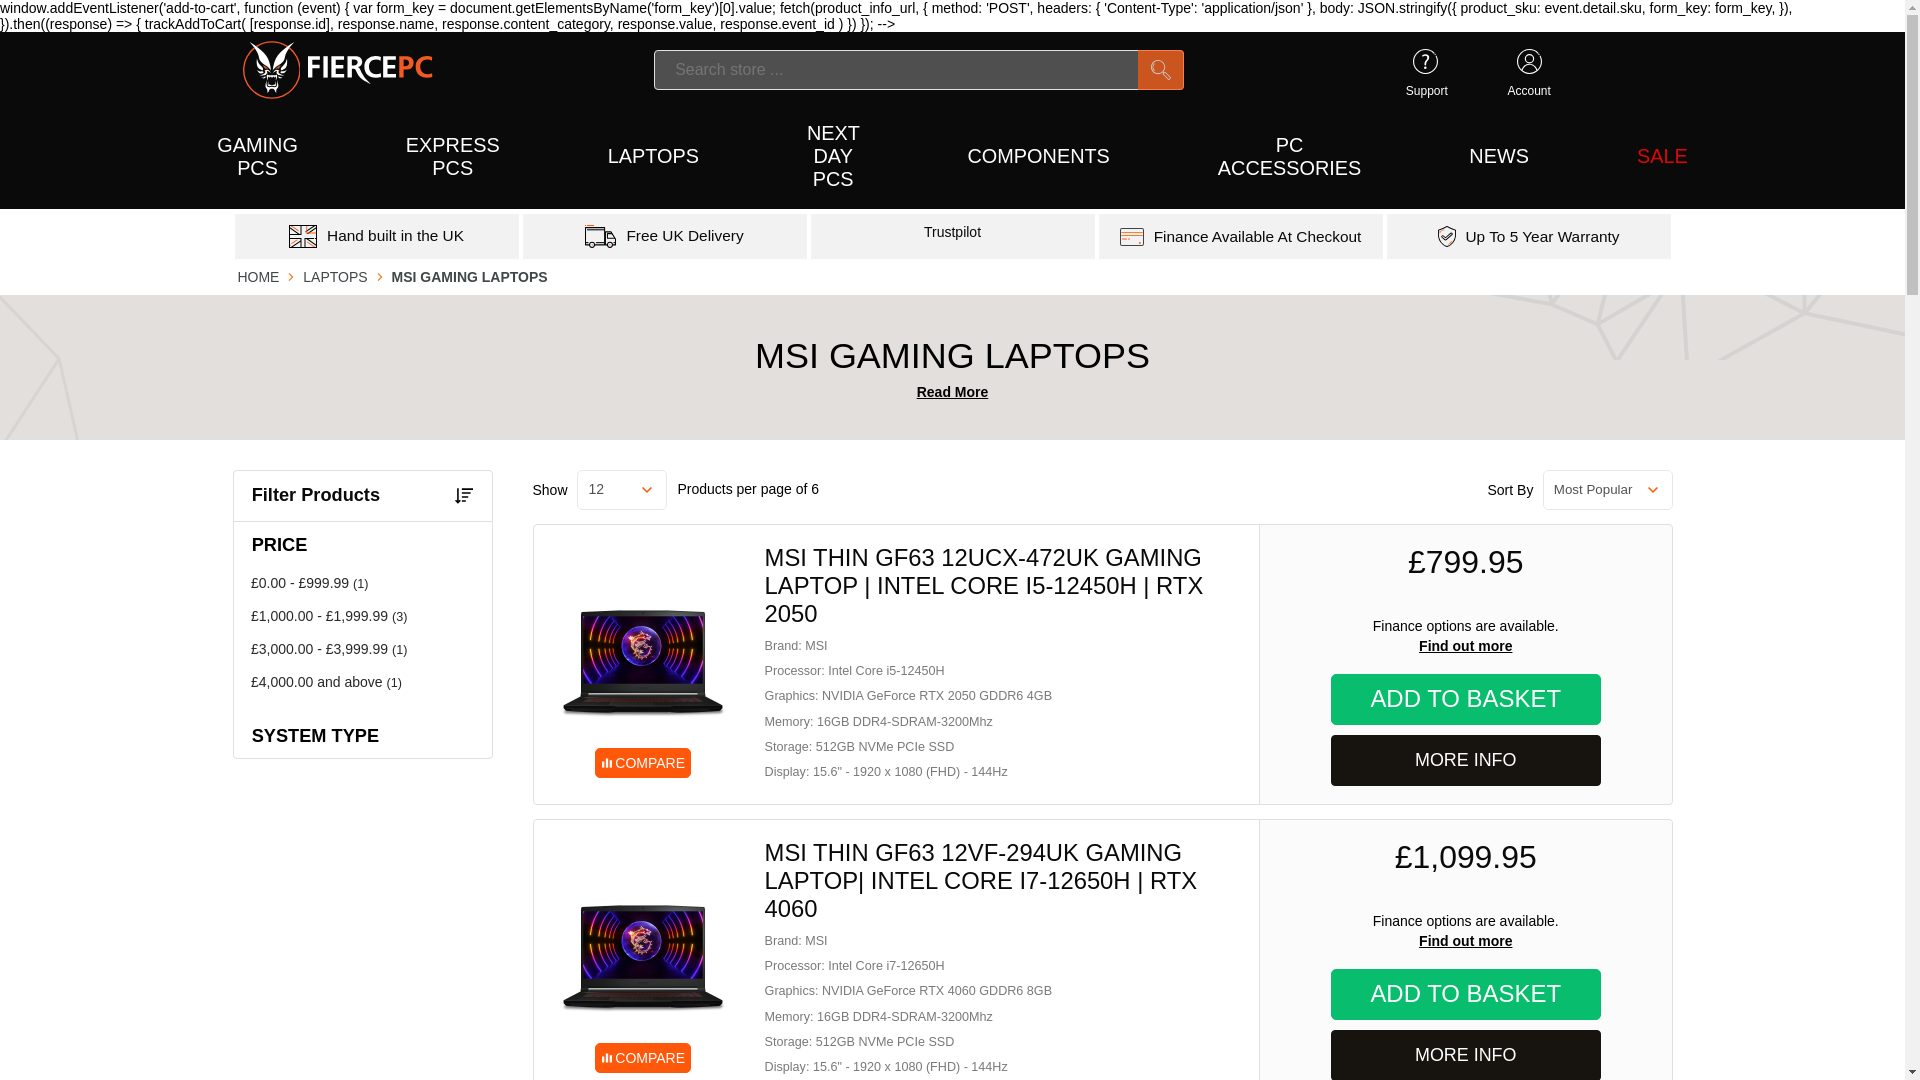  Describe the element at coordinates (257, 276) in the screenshot. I see `HOME` at that location.